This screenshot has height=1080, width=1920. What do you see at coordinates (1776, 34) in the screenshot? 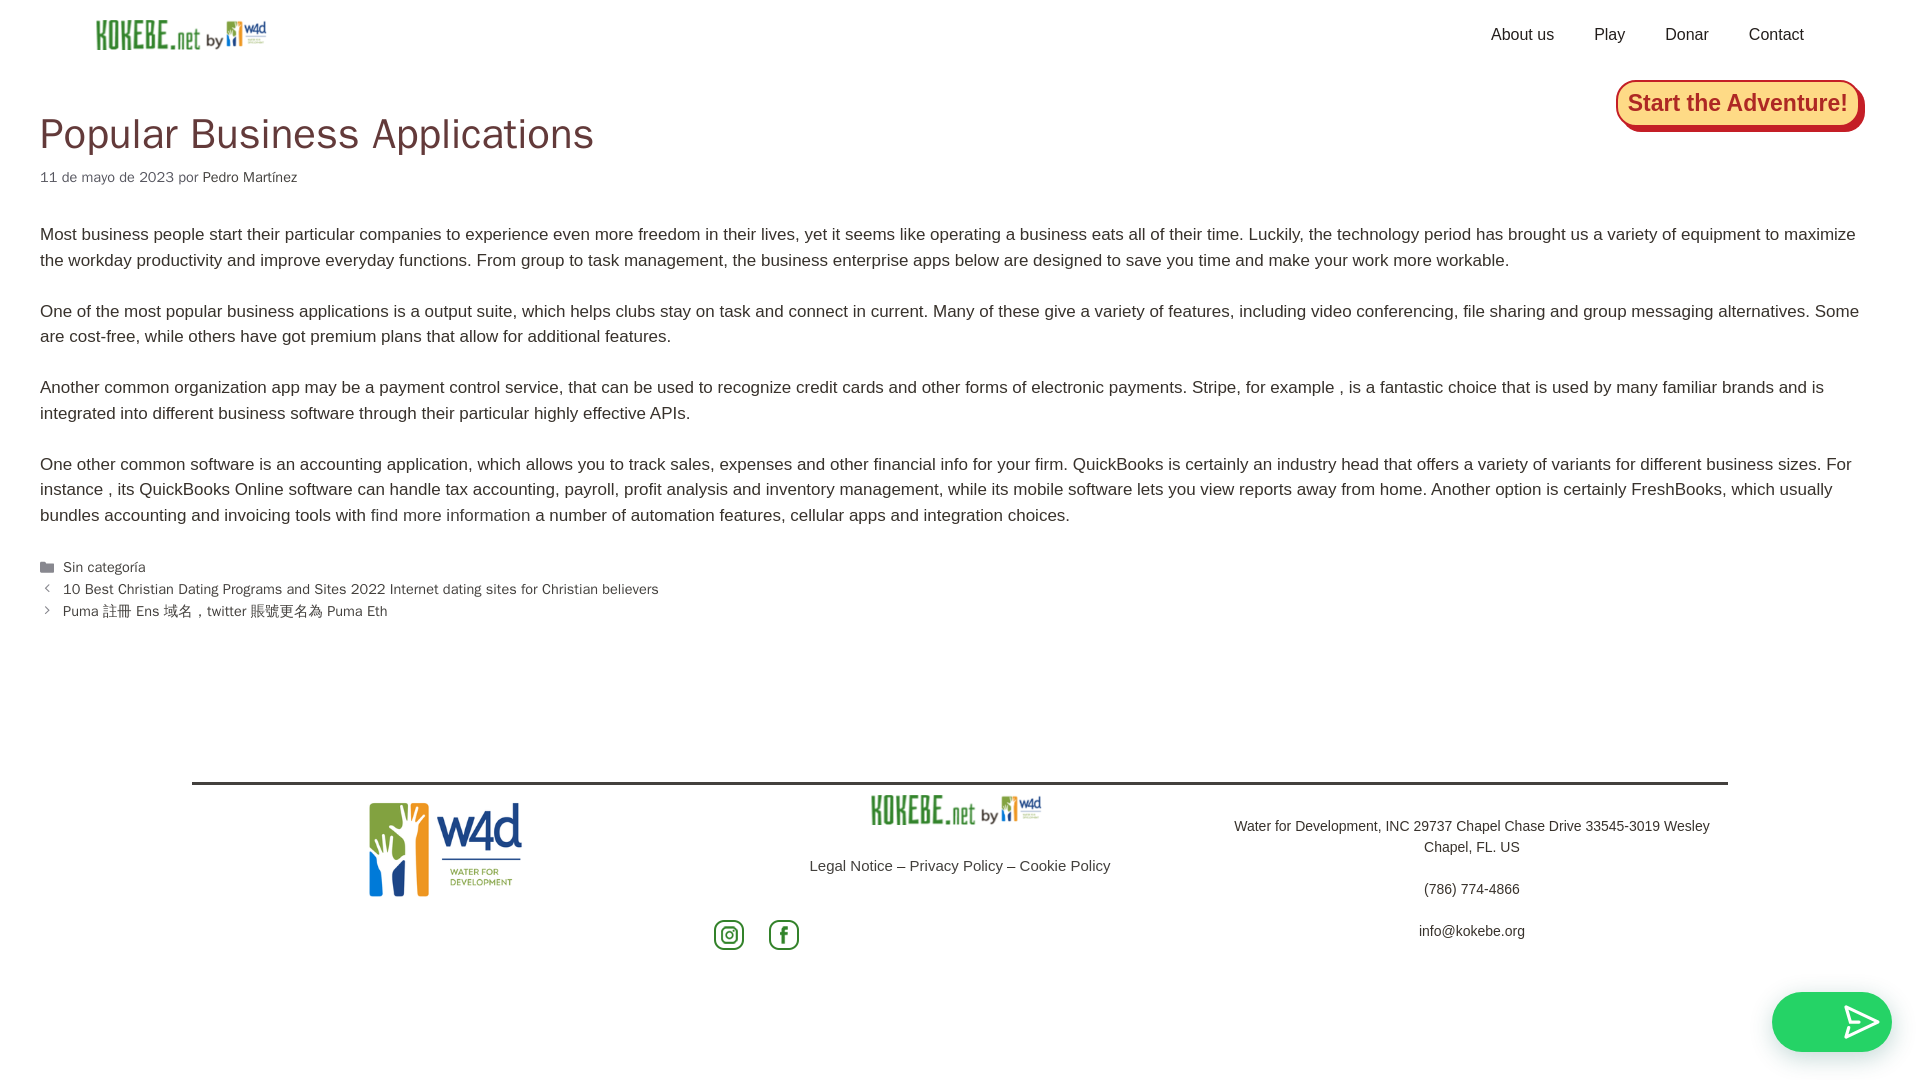
I see `Contact` at bounding box center [1776, 34].